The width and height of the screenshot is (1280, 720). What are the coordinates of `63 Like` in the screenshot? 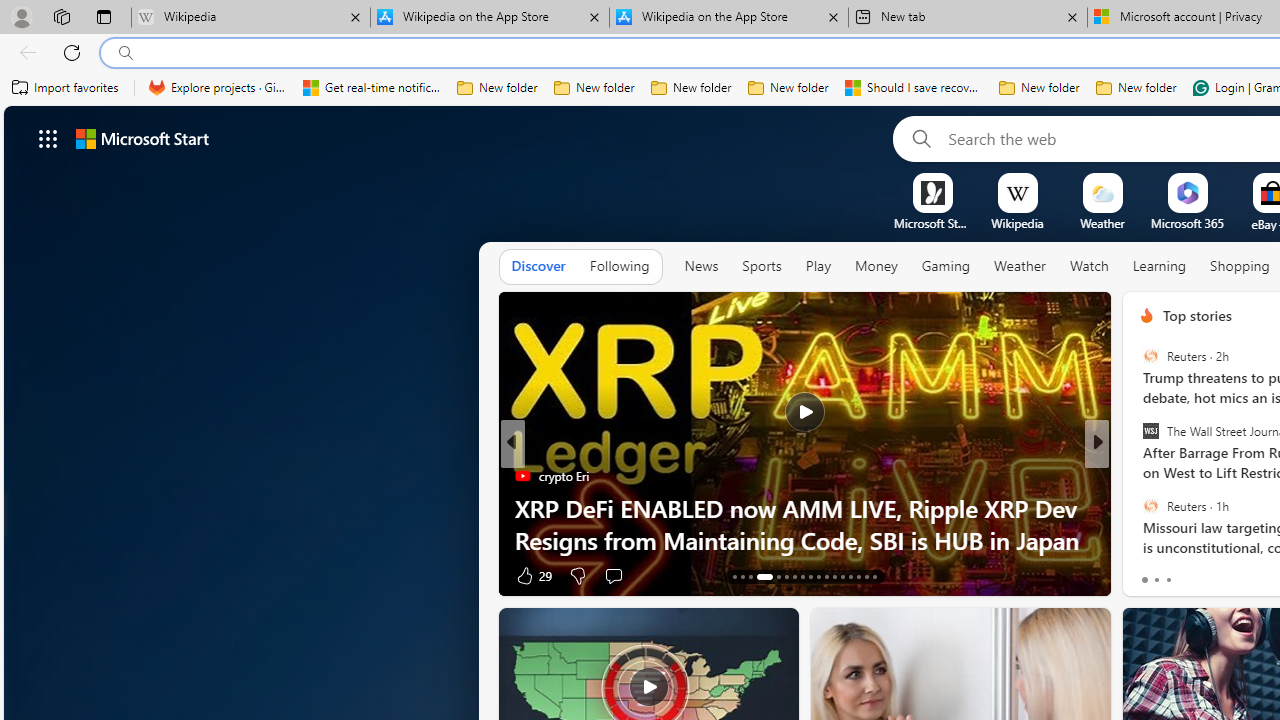 It's located at (1149, 574).